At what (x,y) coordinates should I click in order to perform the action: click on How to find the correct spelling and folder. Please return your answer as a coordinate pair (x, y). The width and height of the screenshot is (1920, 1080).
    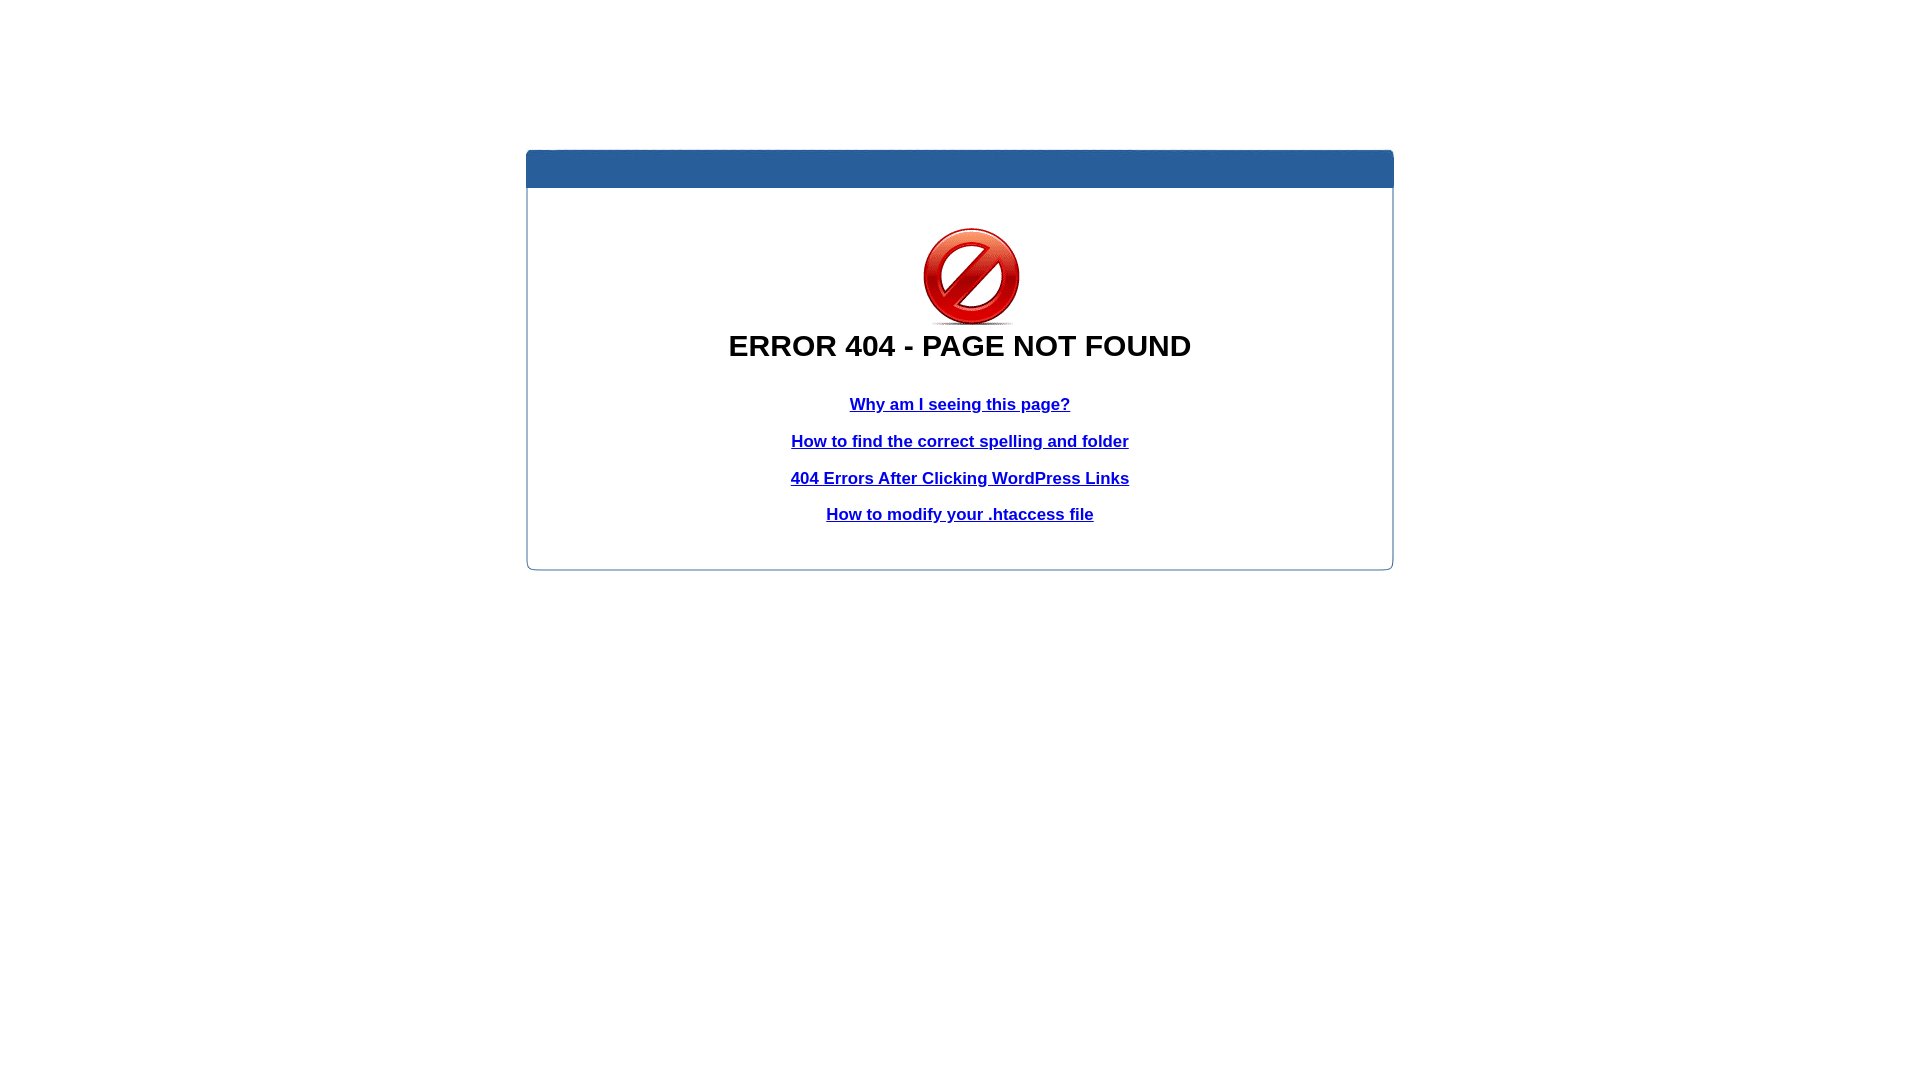
    Looking at the image, I should click on (960, 442).